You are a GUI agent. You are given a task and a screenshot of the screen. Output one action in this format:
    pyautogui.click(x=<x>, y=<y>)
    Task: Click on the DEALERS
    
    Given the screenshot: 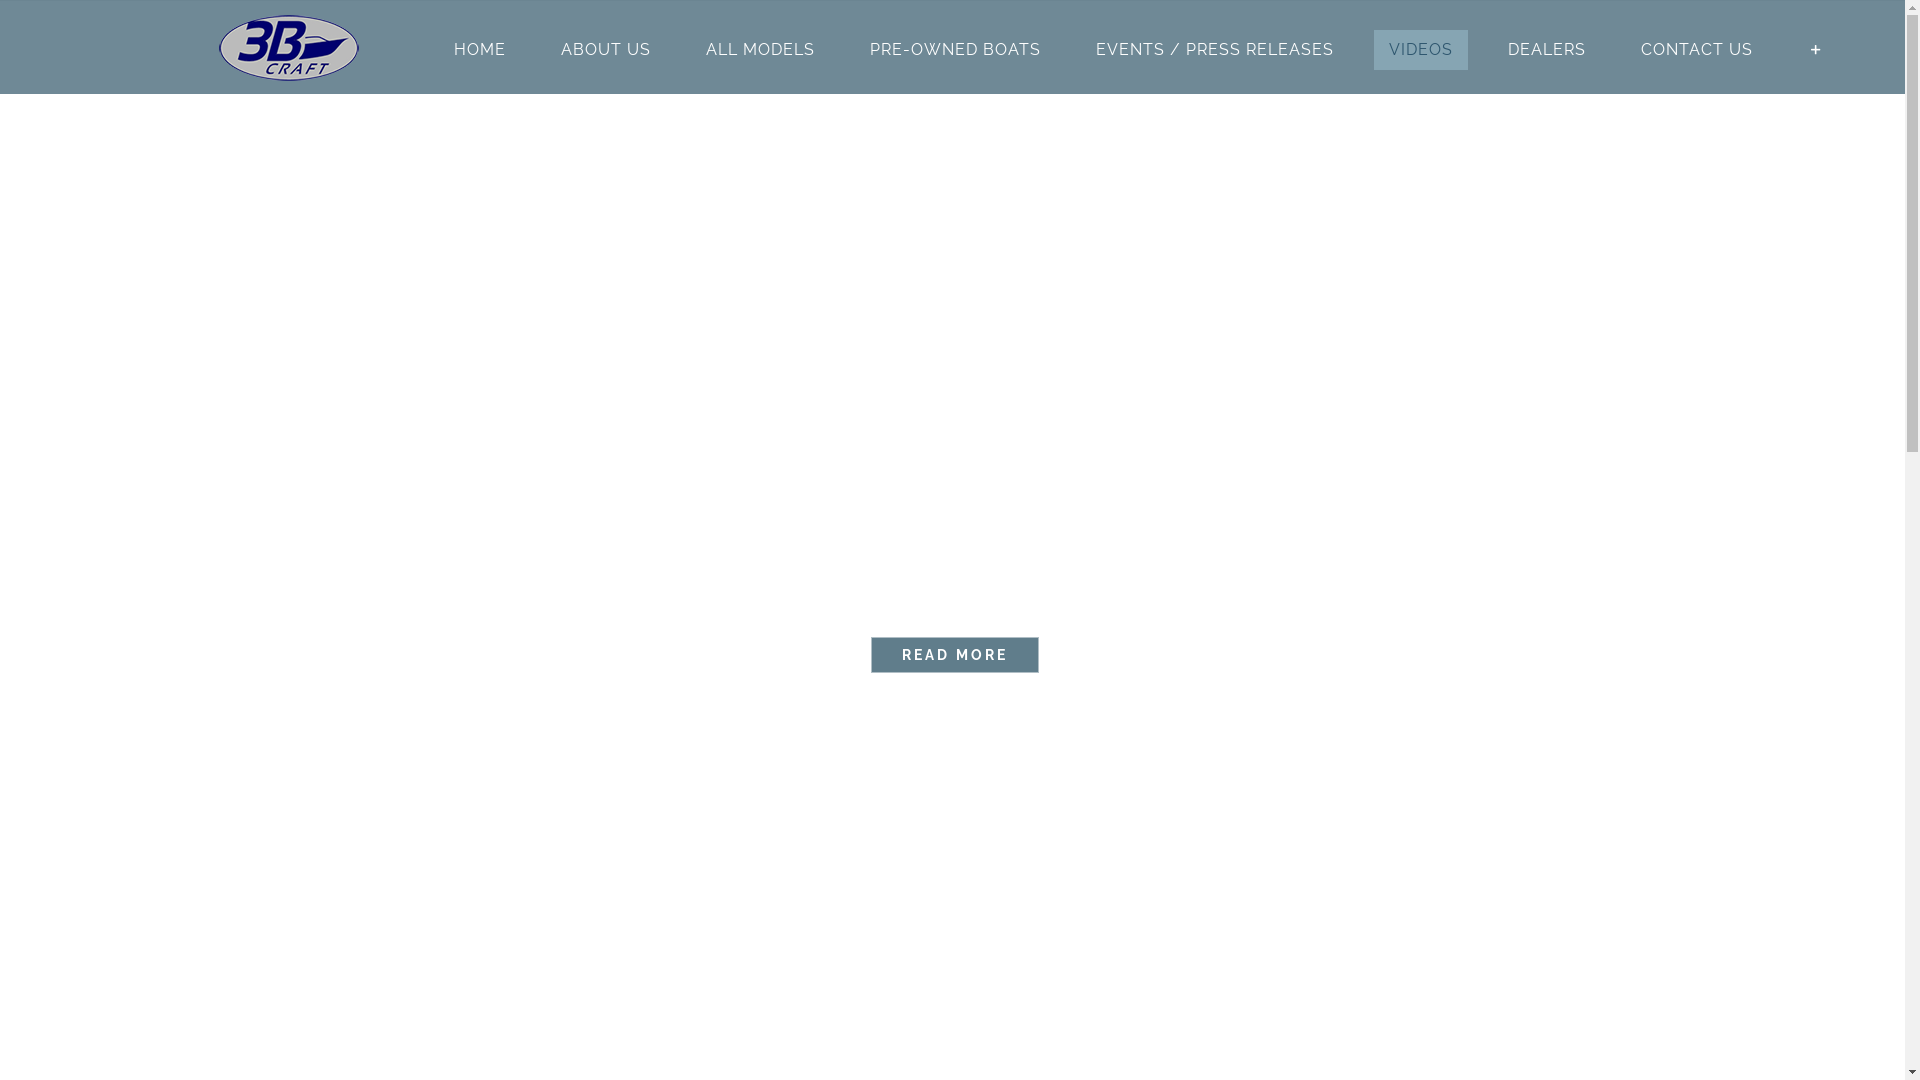 What is the action you would take?
    pyautogui.click(x=1547, y=50)
    